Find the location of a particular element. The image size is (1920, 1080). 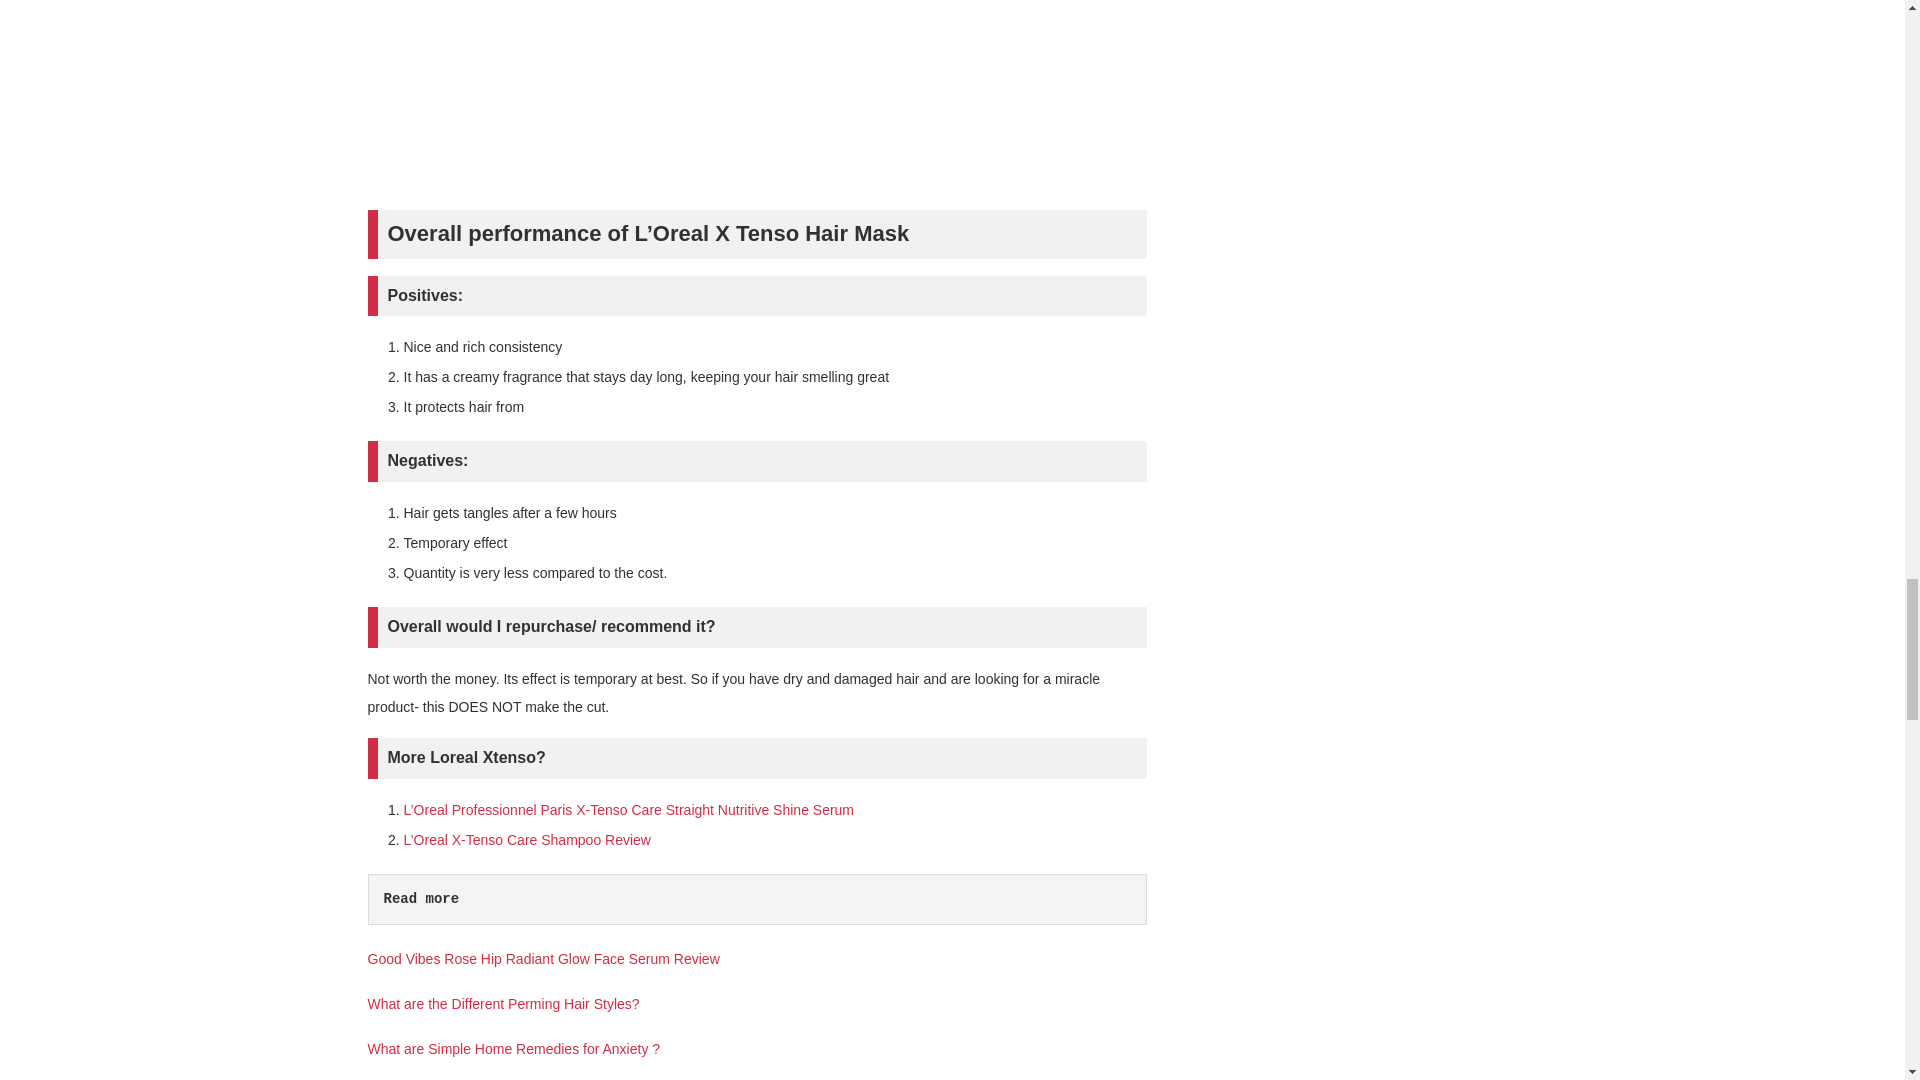

What are the Different Perming Hair Styles? is located at coordinates (504, 1003).